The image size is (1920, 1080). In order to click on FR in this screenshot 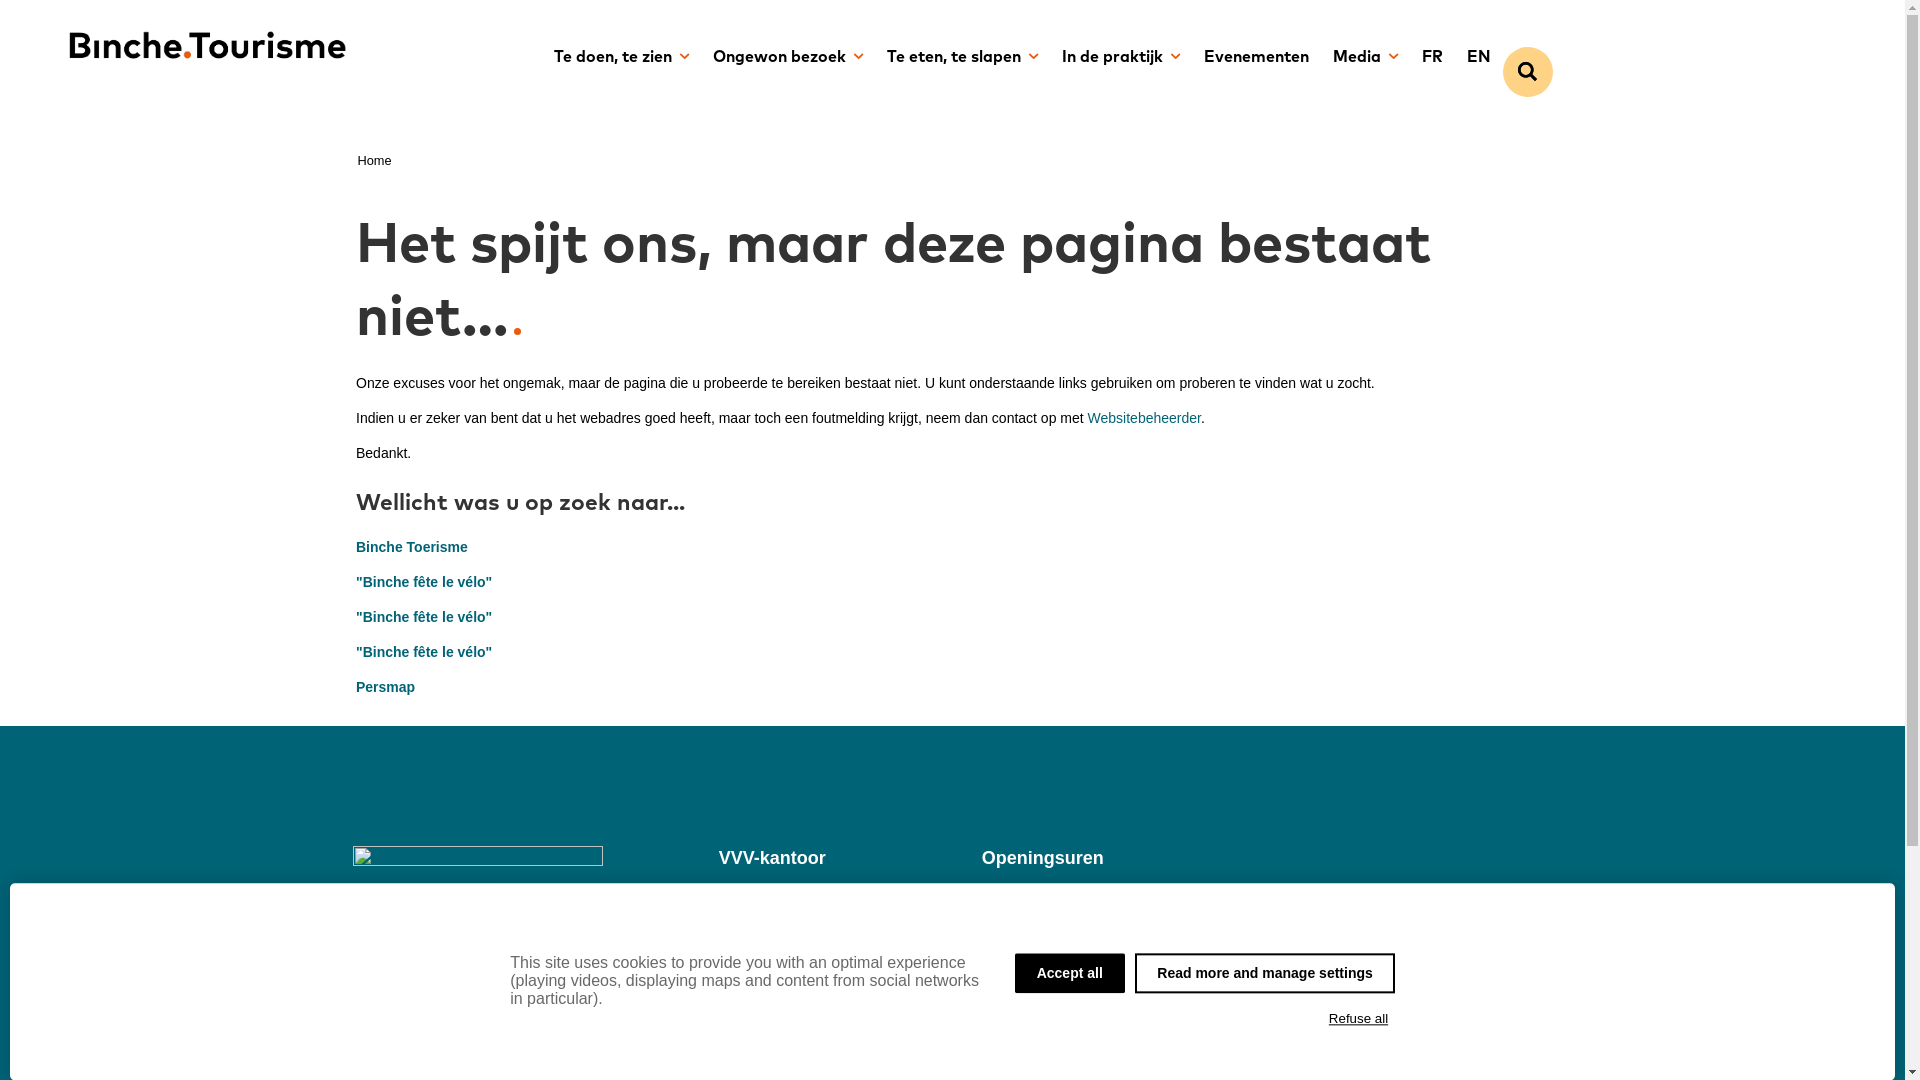, I will do `click(1432, 58)`.